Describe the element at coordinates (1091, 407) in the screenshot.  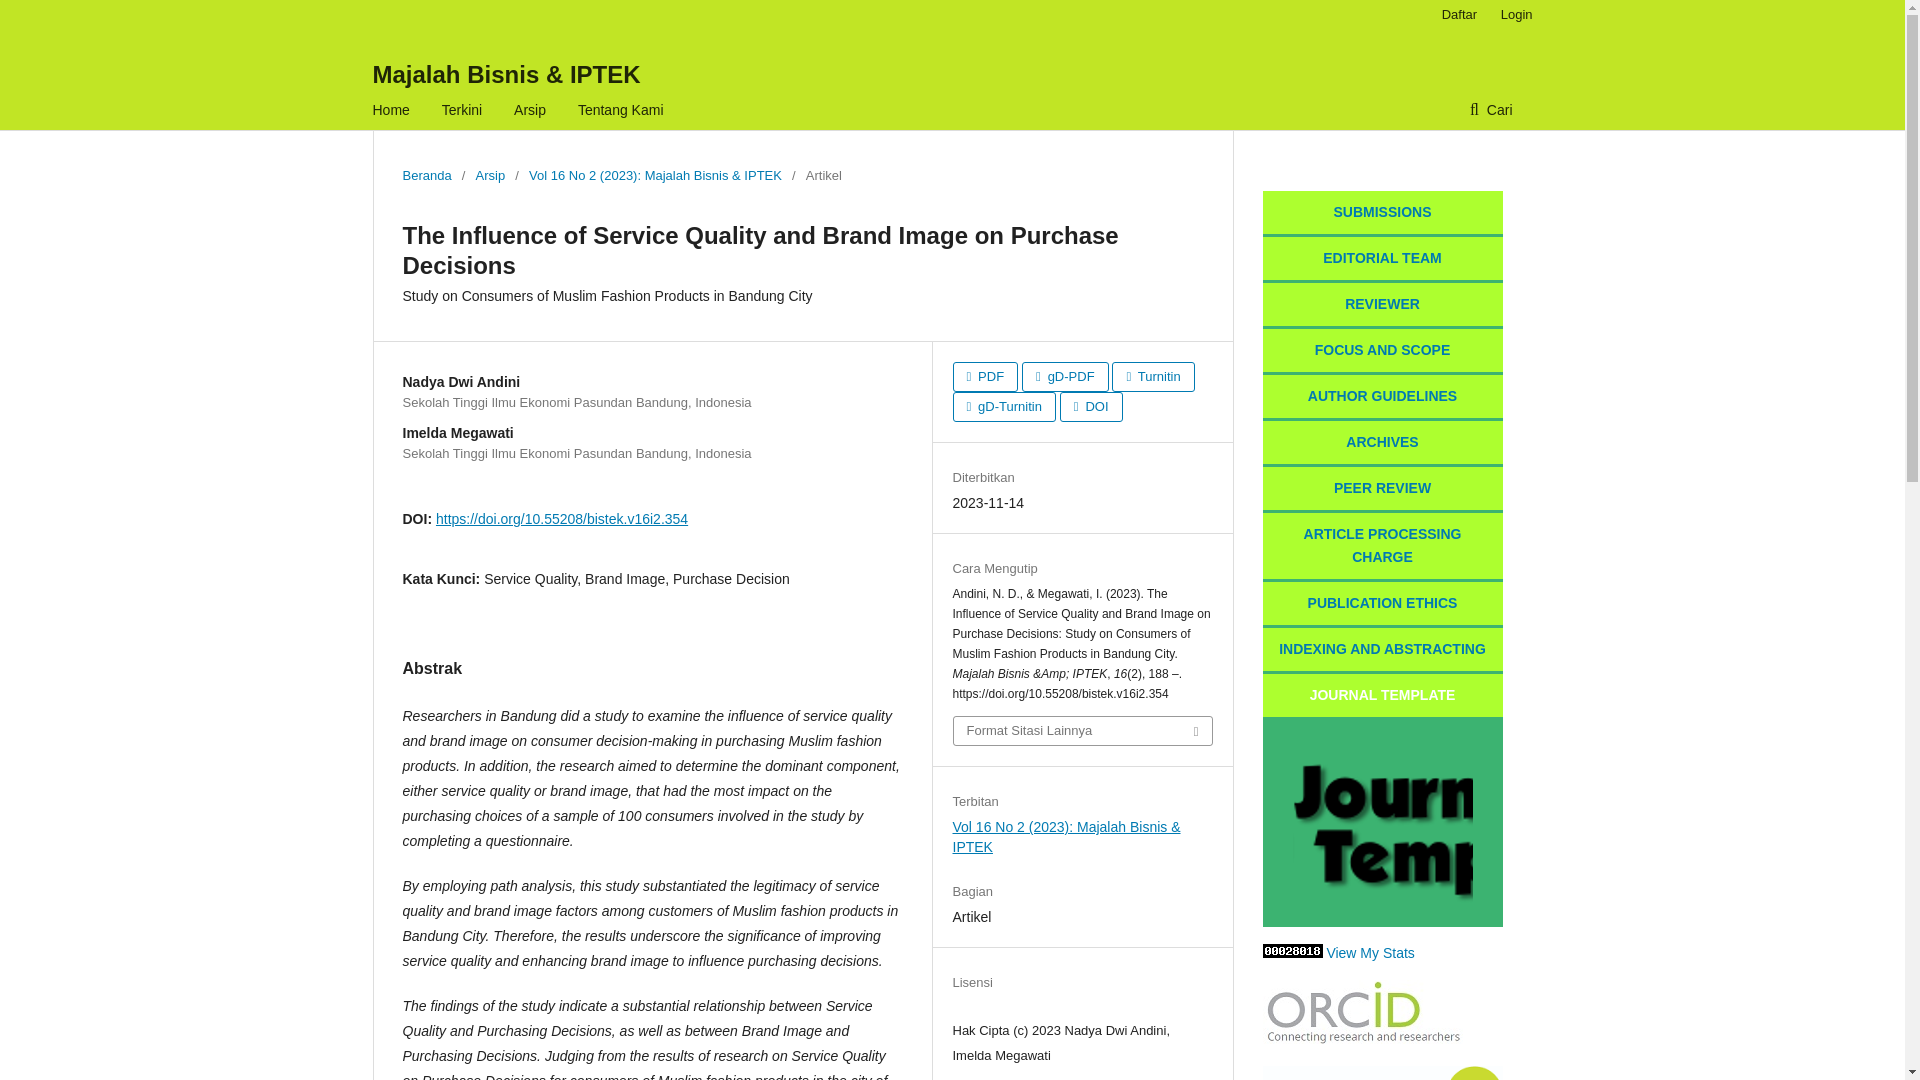
I see `DOI` at that location.